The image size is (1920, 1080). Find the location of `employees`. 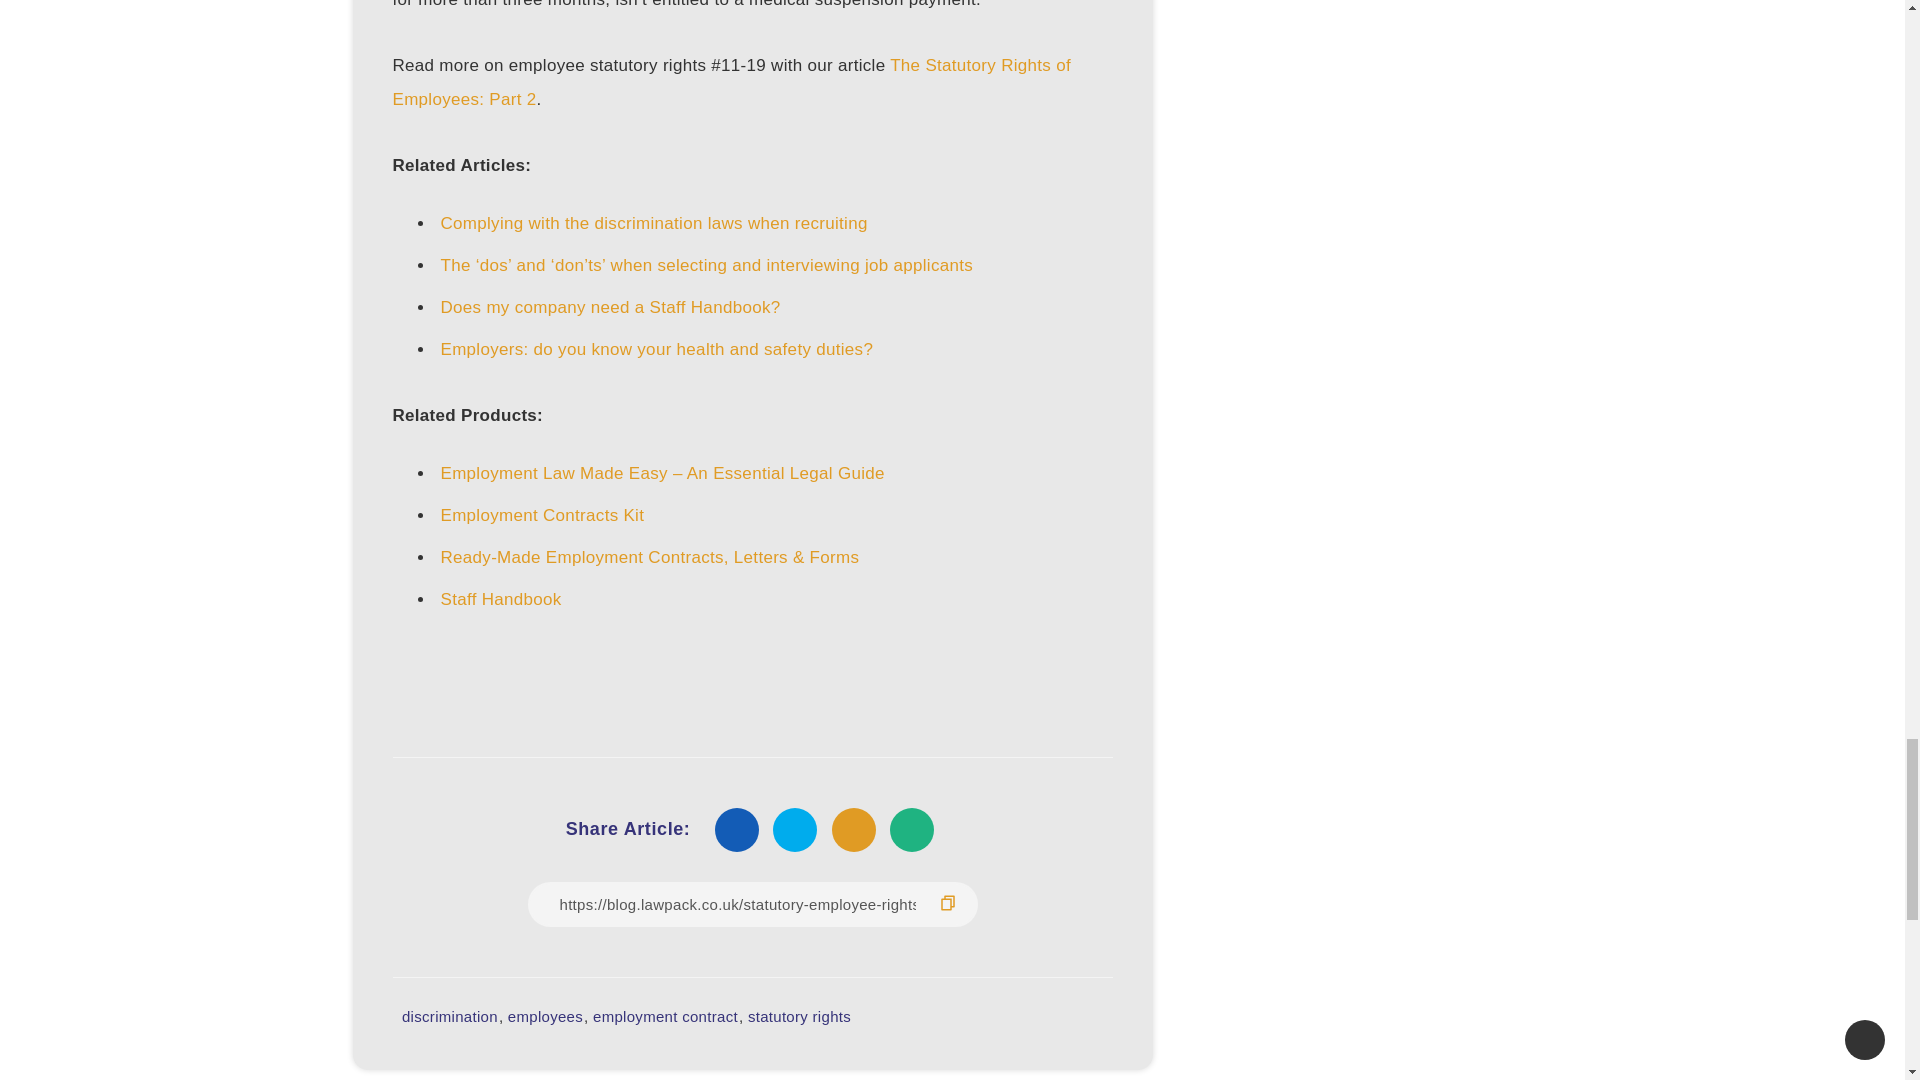

employees is located at coordinates (546, 1016).